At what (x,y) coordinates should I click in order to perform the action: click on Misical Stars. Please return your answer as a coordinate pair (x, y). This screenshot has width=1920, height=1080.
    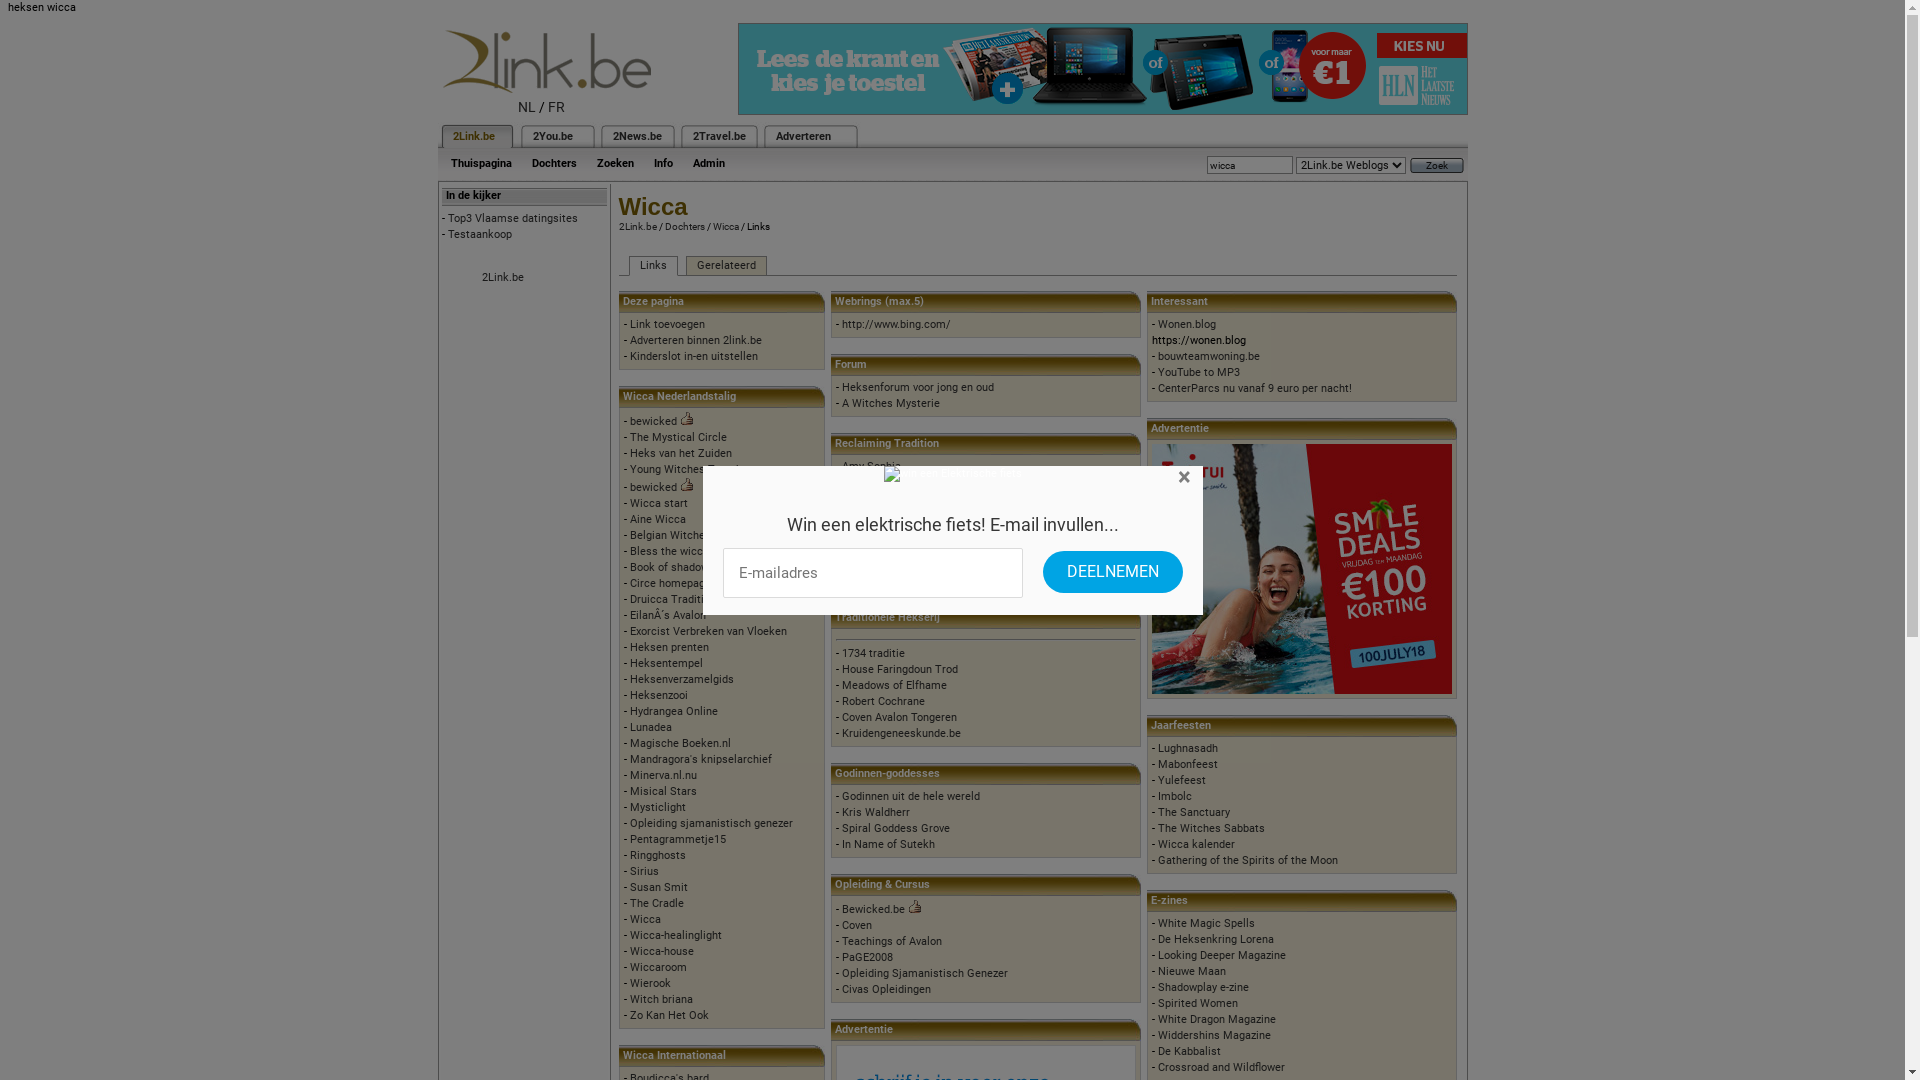
    Looking at the image, I should click on (664, 792).